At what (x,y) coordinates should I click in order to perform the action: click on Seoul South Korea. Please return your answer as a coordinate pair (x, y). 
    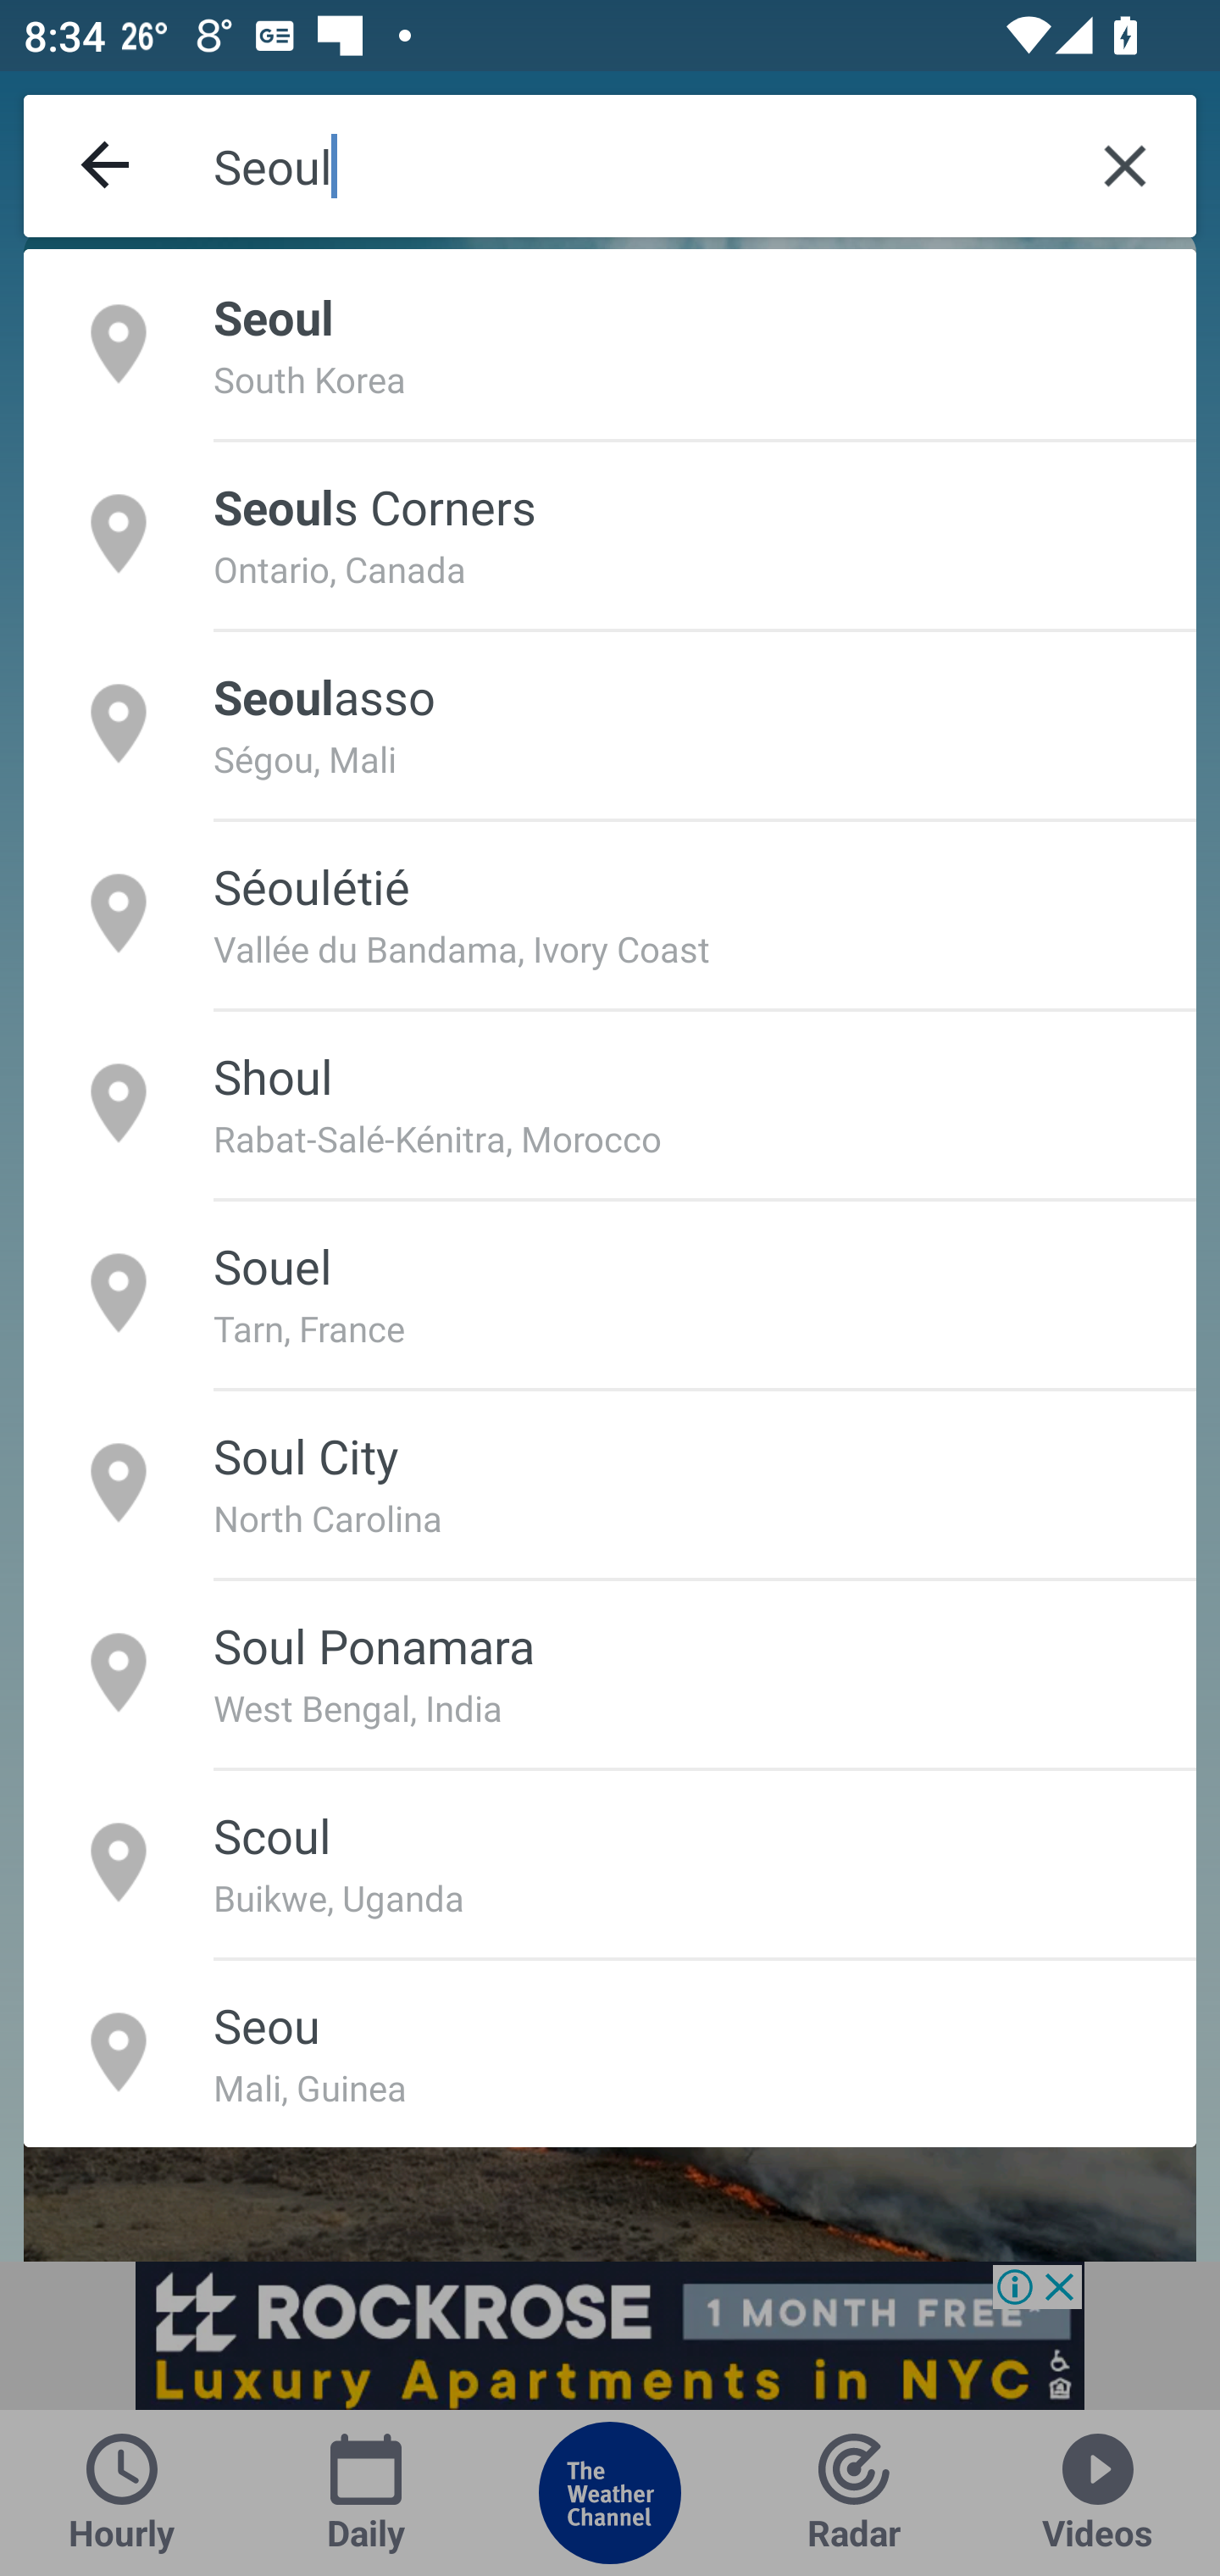
    Looking at the image, I should click on (610, 343).